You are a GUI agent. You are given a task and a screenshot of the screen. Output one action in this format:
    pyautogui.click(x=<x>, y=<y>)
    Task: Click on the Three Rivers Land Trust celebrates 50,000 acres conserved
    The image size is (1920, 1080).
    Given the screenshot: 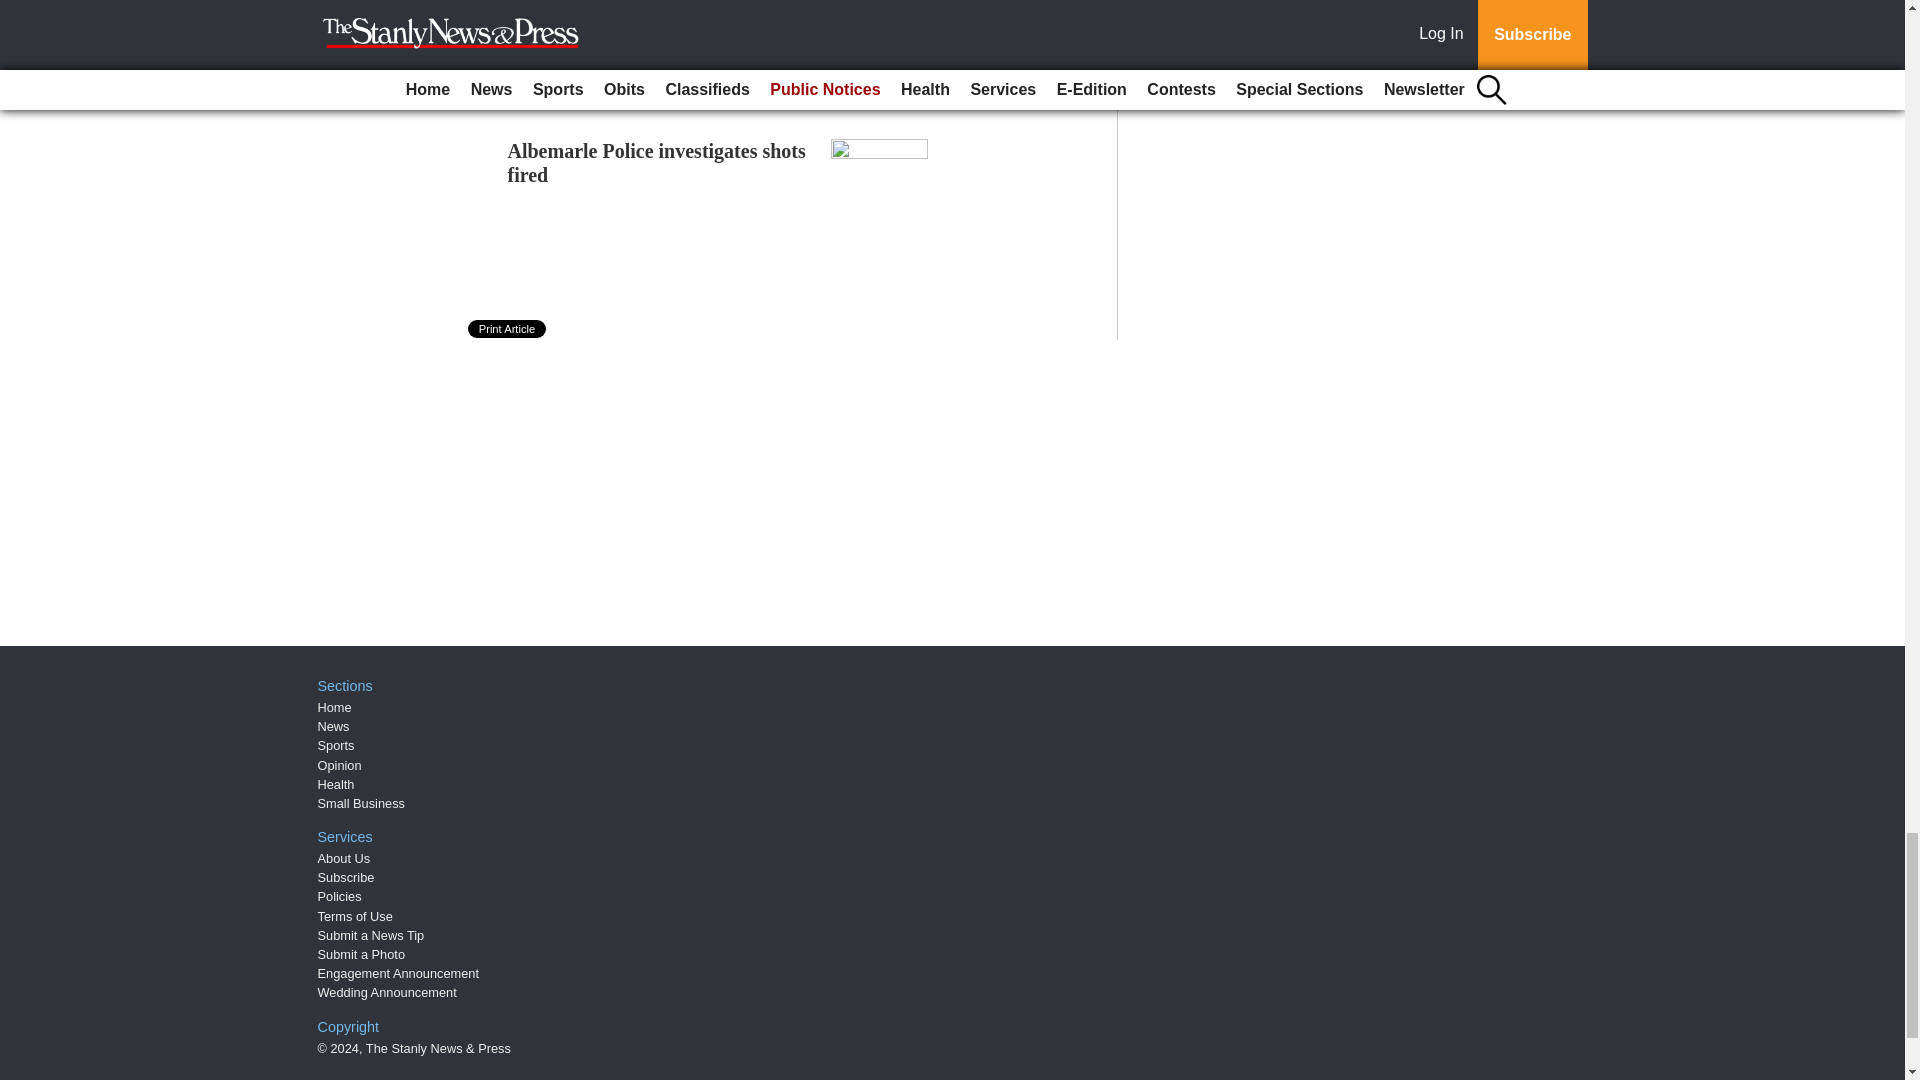 What is the action you would take?
    pyautogui.click(x=659, y=4)
    